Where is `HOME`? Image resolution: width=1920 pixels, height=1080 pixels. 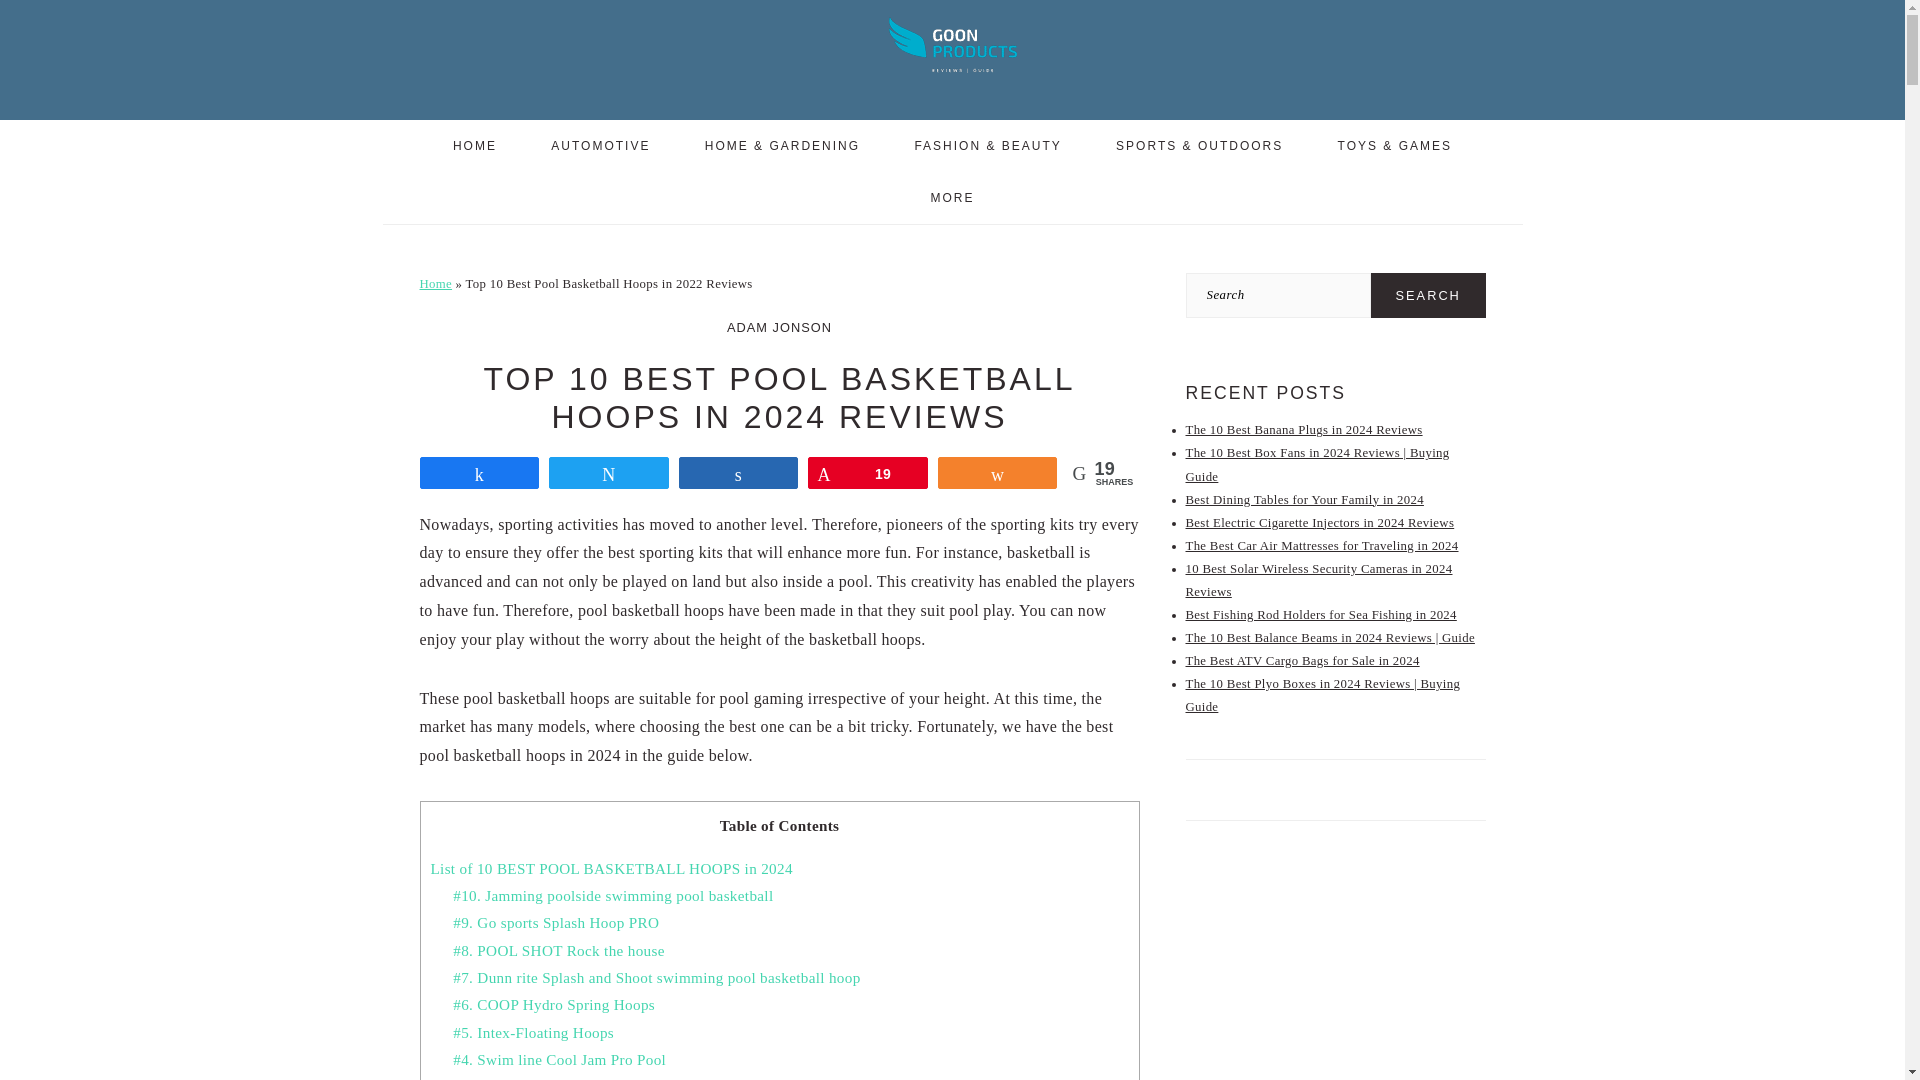 HOME is located at coordinates (475, 145).